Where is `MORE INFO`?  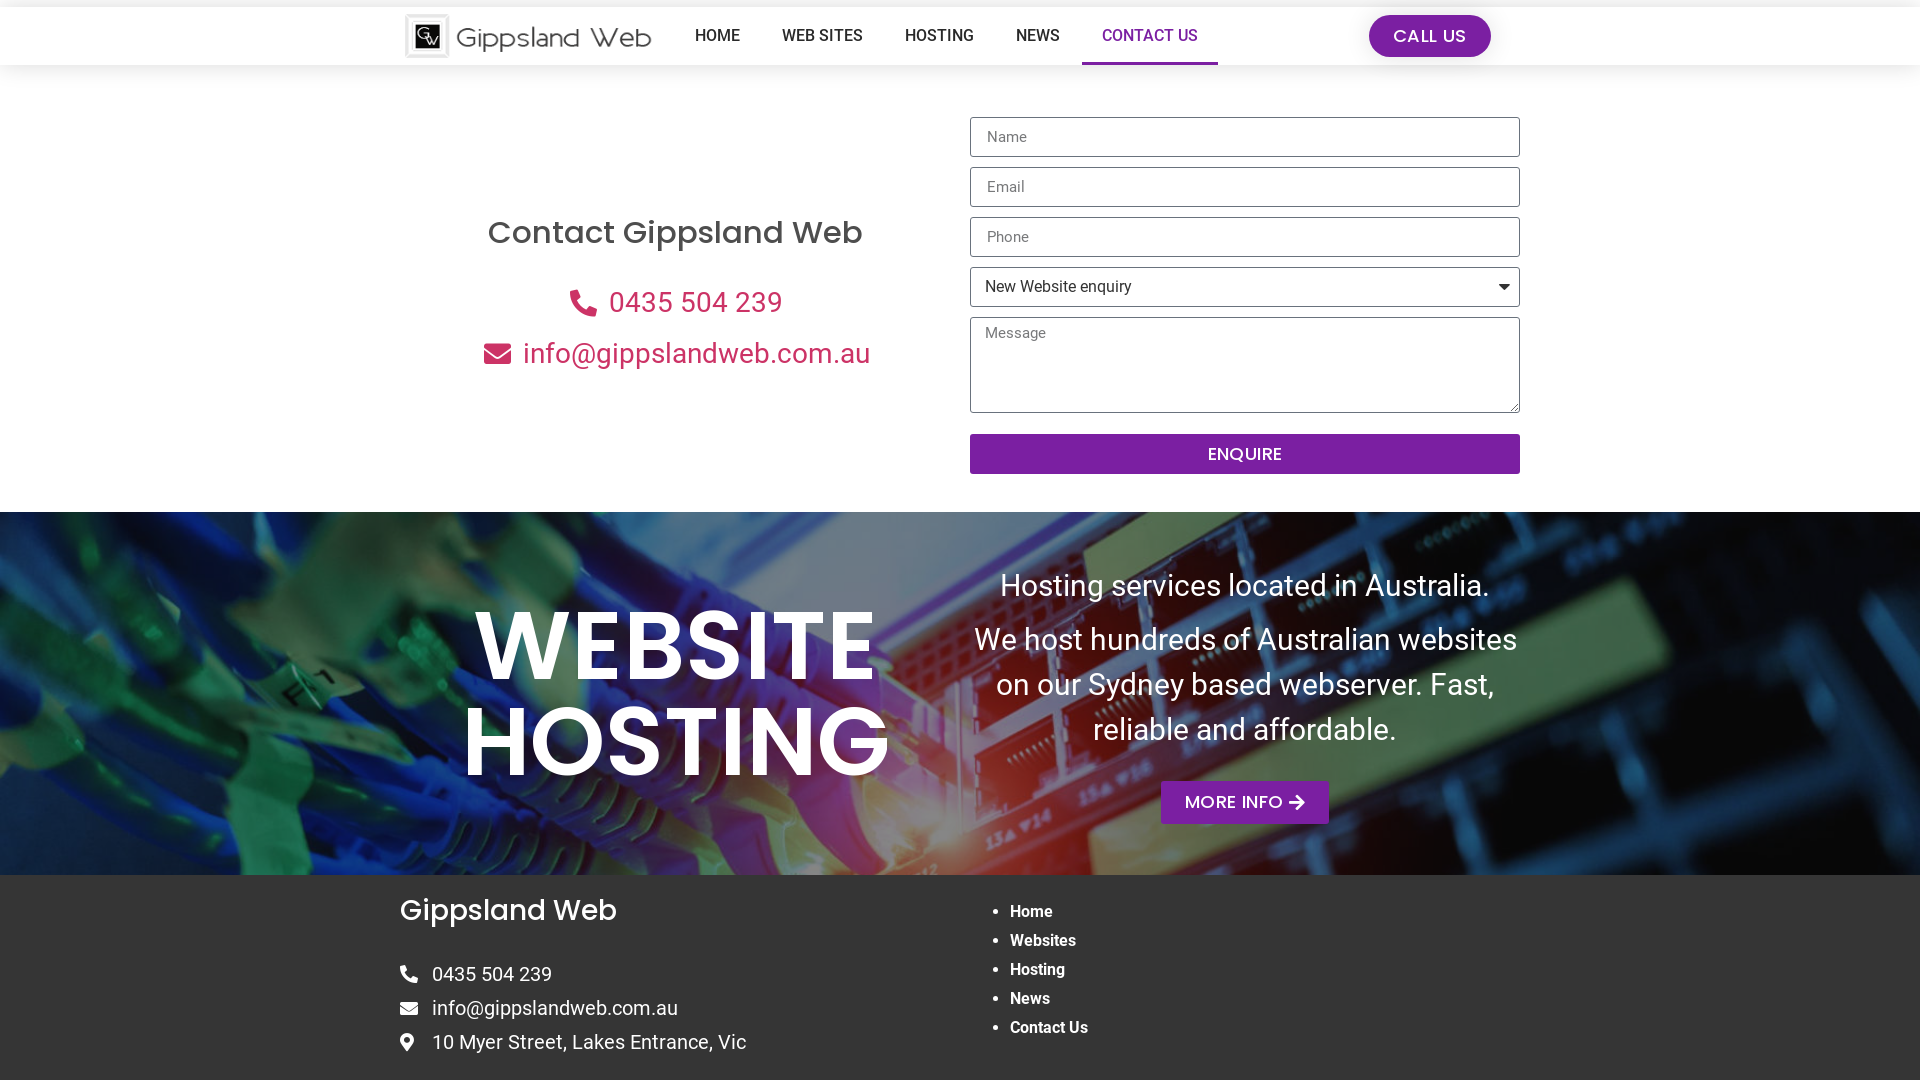 MORE INFO is located at coordinates (1245, 802).